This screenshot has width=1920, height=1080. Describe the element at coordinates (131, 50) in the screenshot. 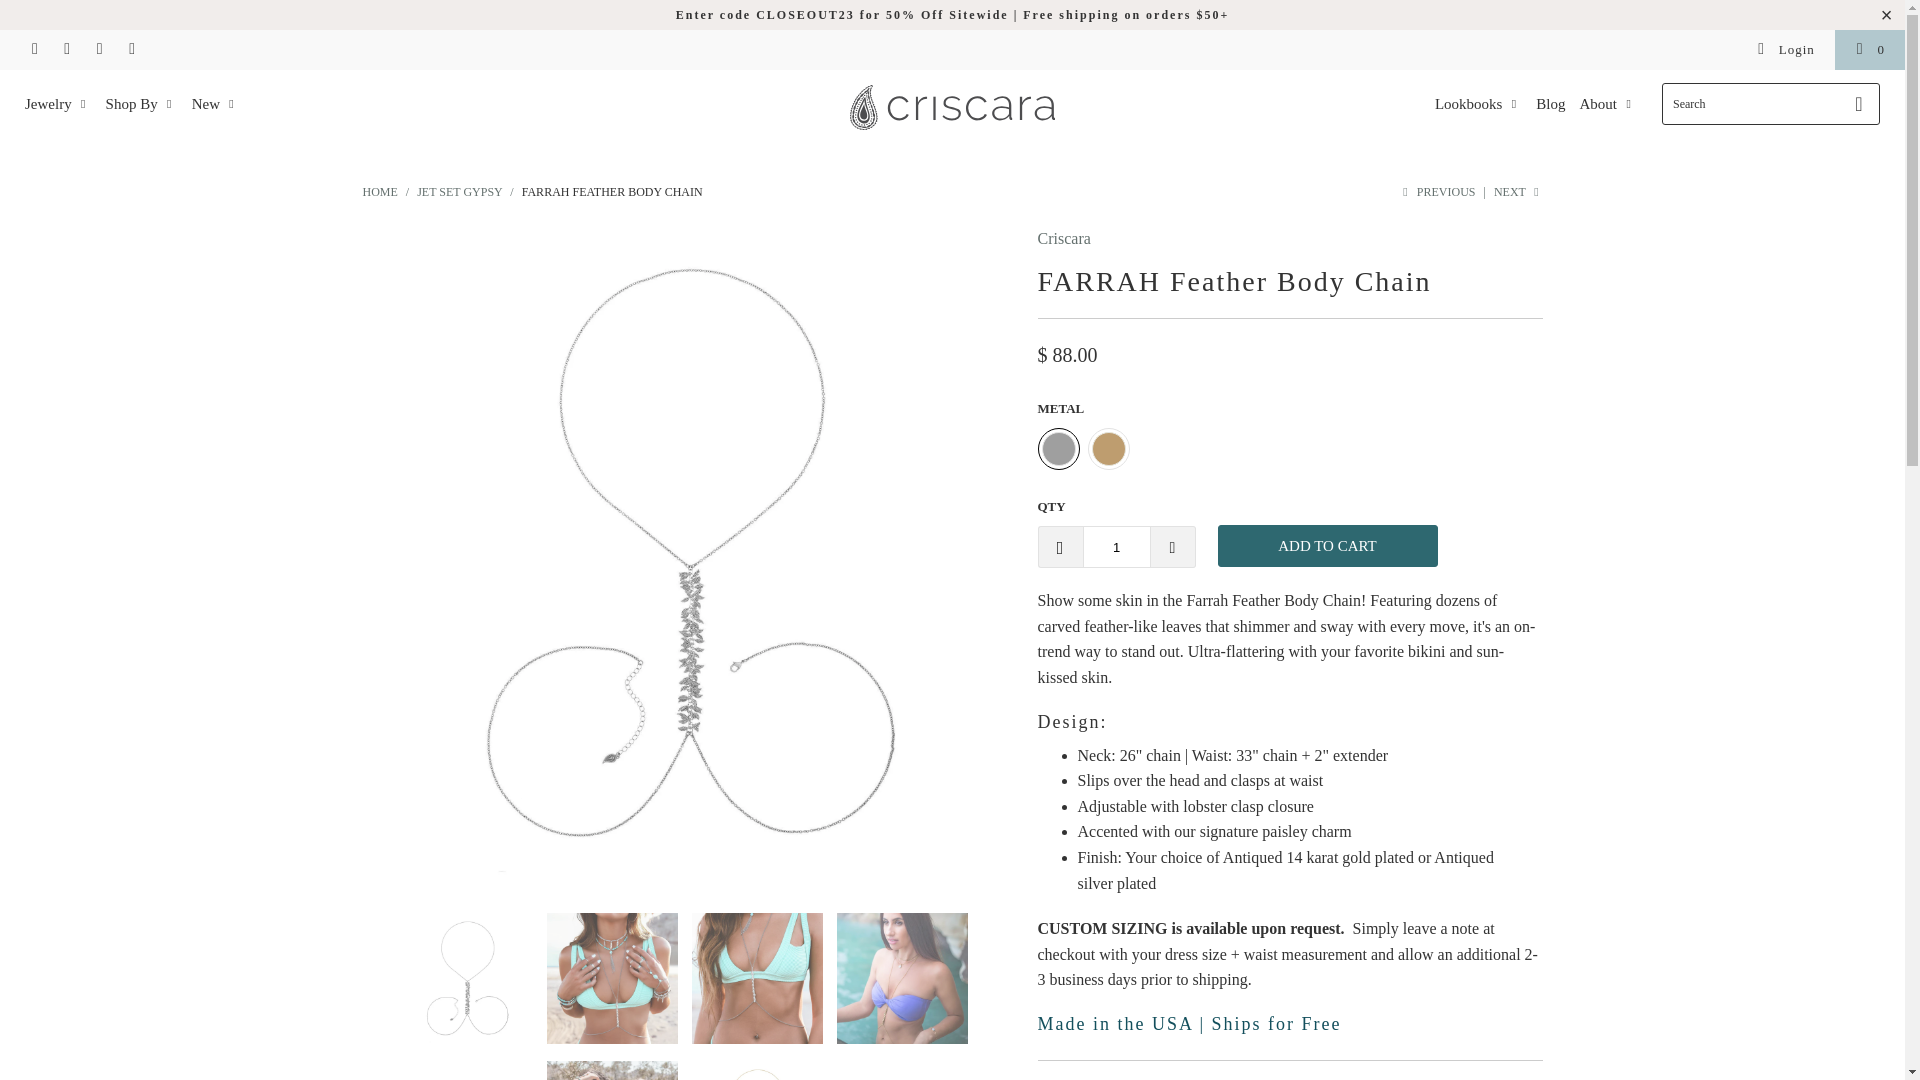

I see `Criscara on Facebook` at that location.